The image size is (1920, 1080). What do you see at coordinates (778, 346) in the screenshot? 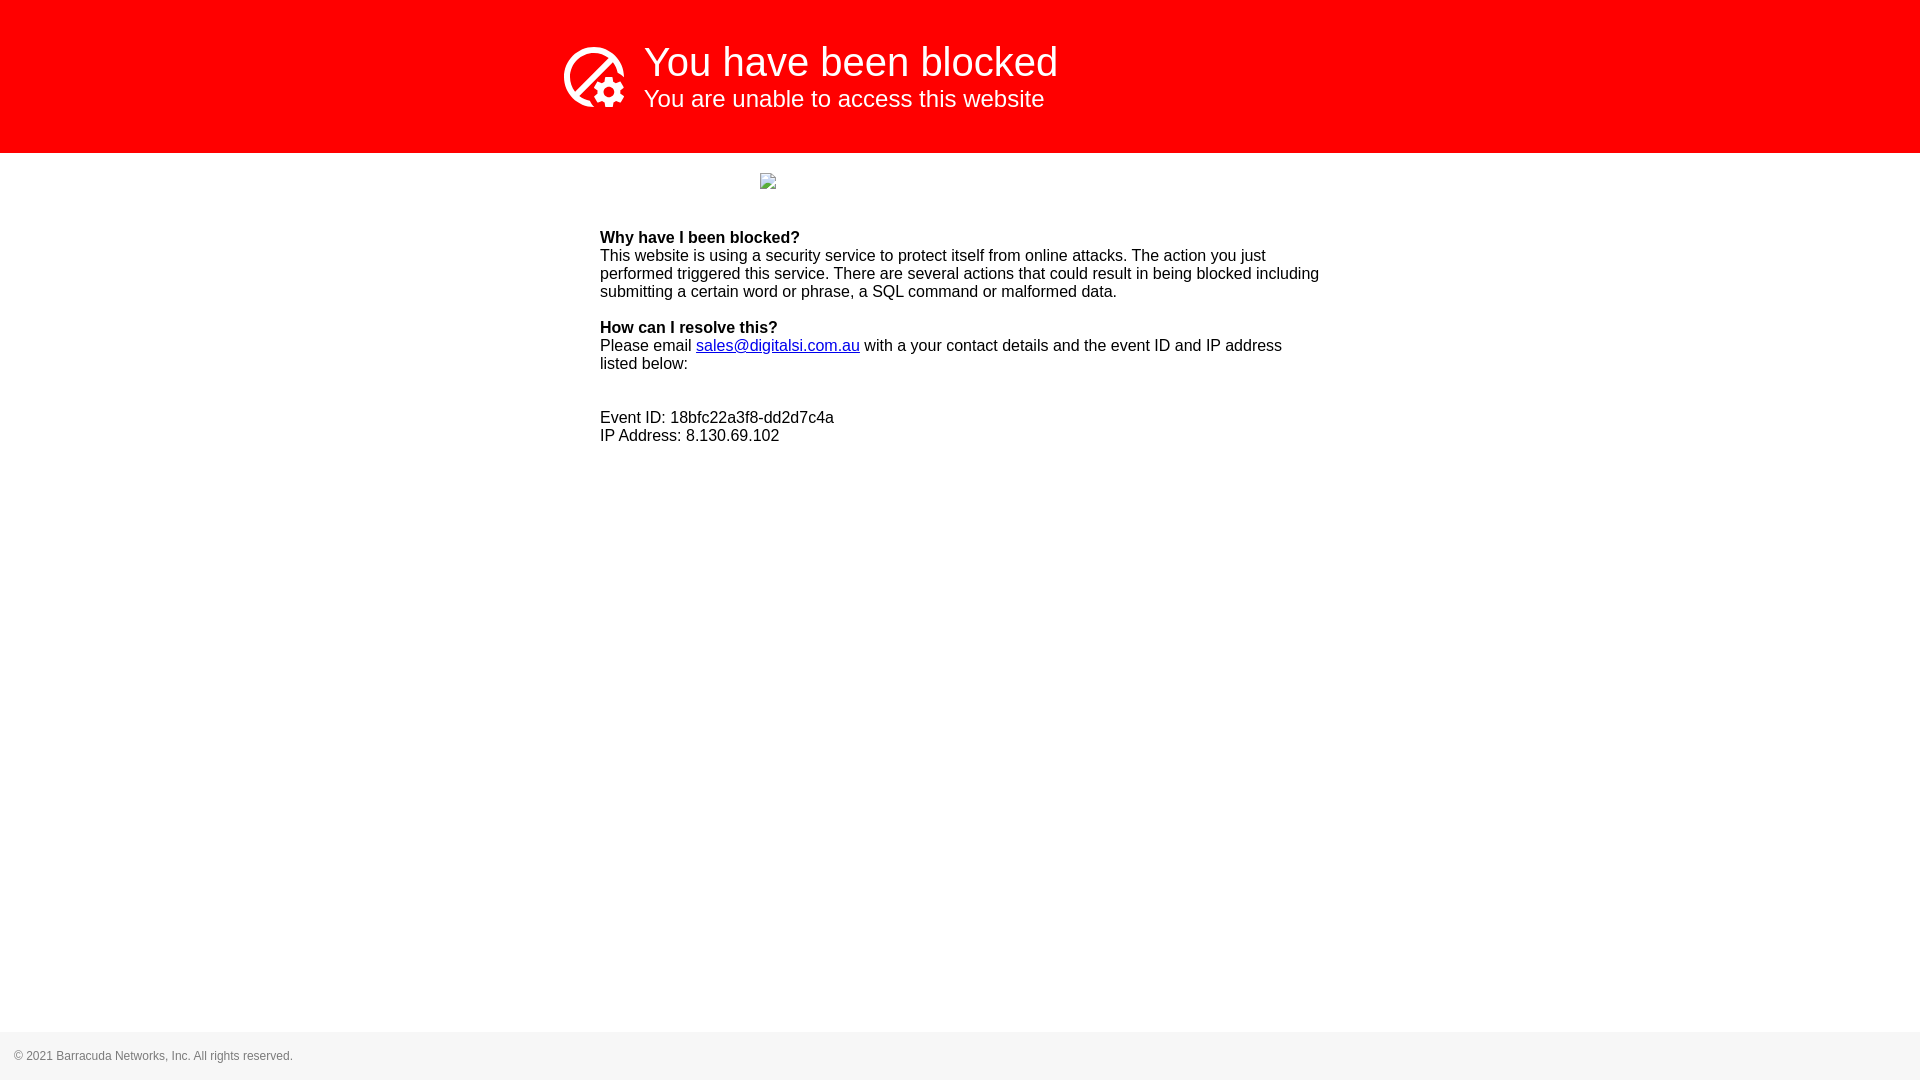
I see `sales@digitalsi.com.au` at bounding box center [778, 346].